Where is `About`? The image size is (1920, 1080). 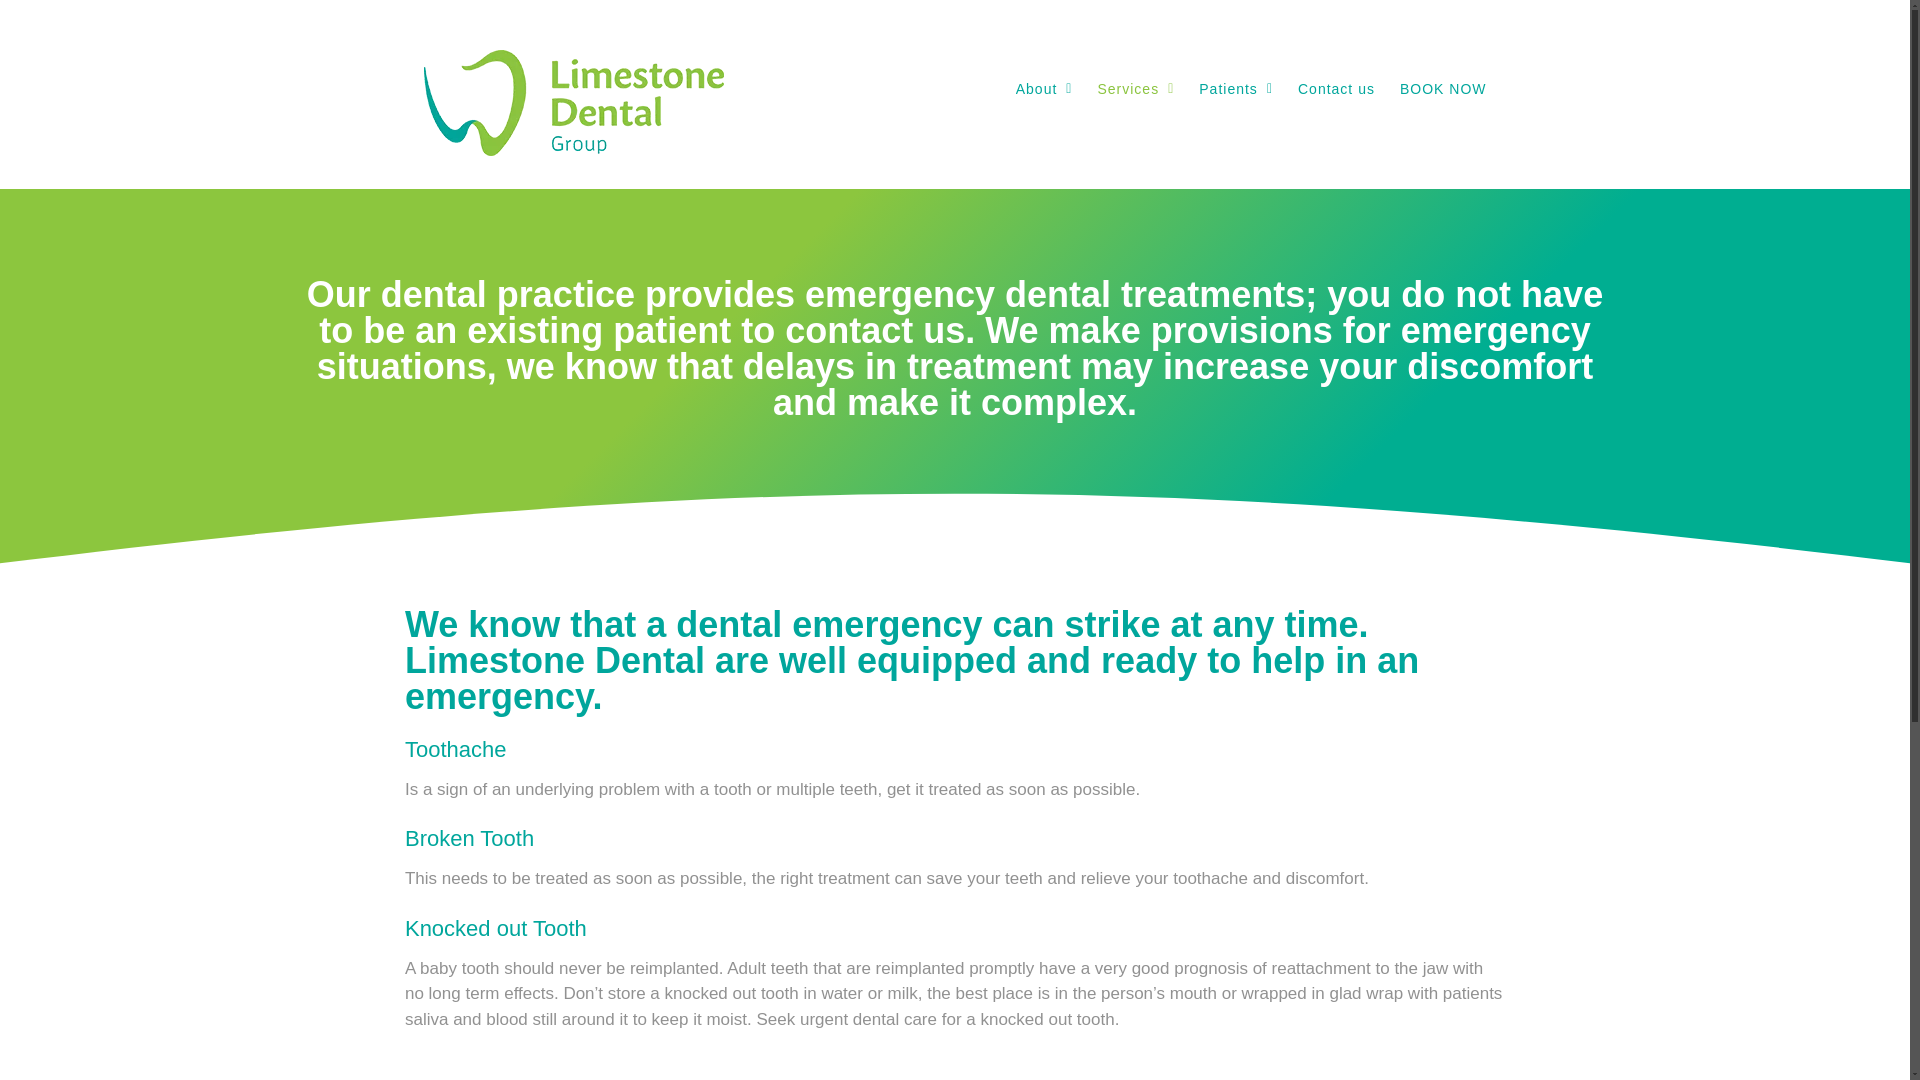
About is located at coordinates (1044, 88).